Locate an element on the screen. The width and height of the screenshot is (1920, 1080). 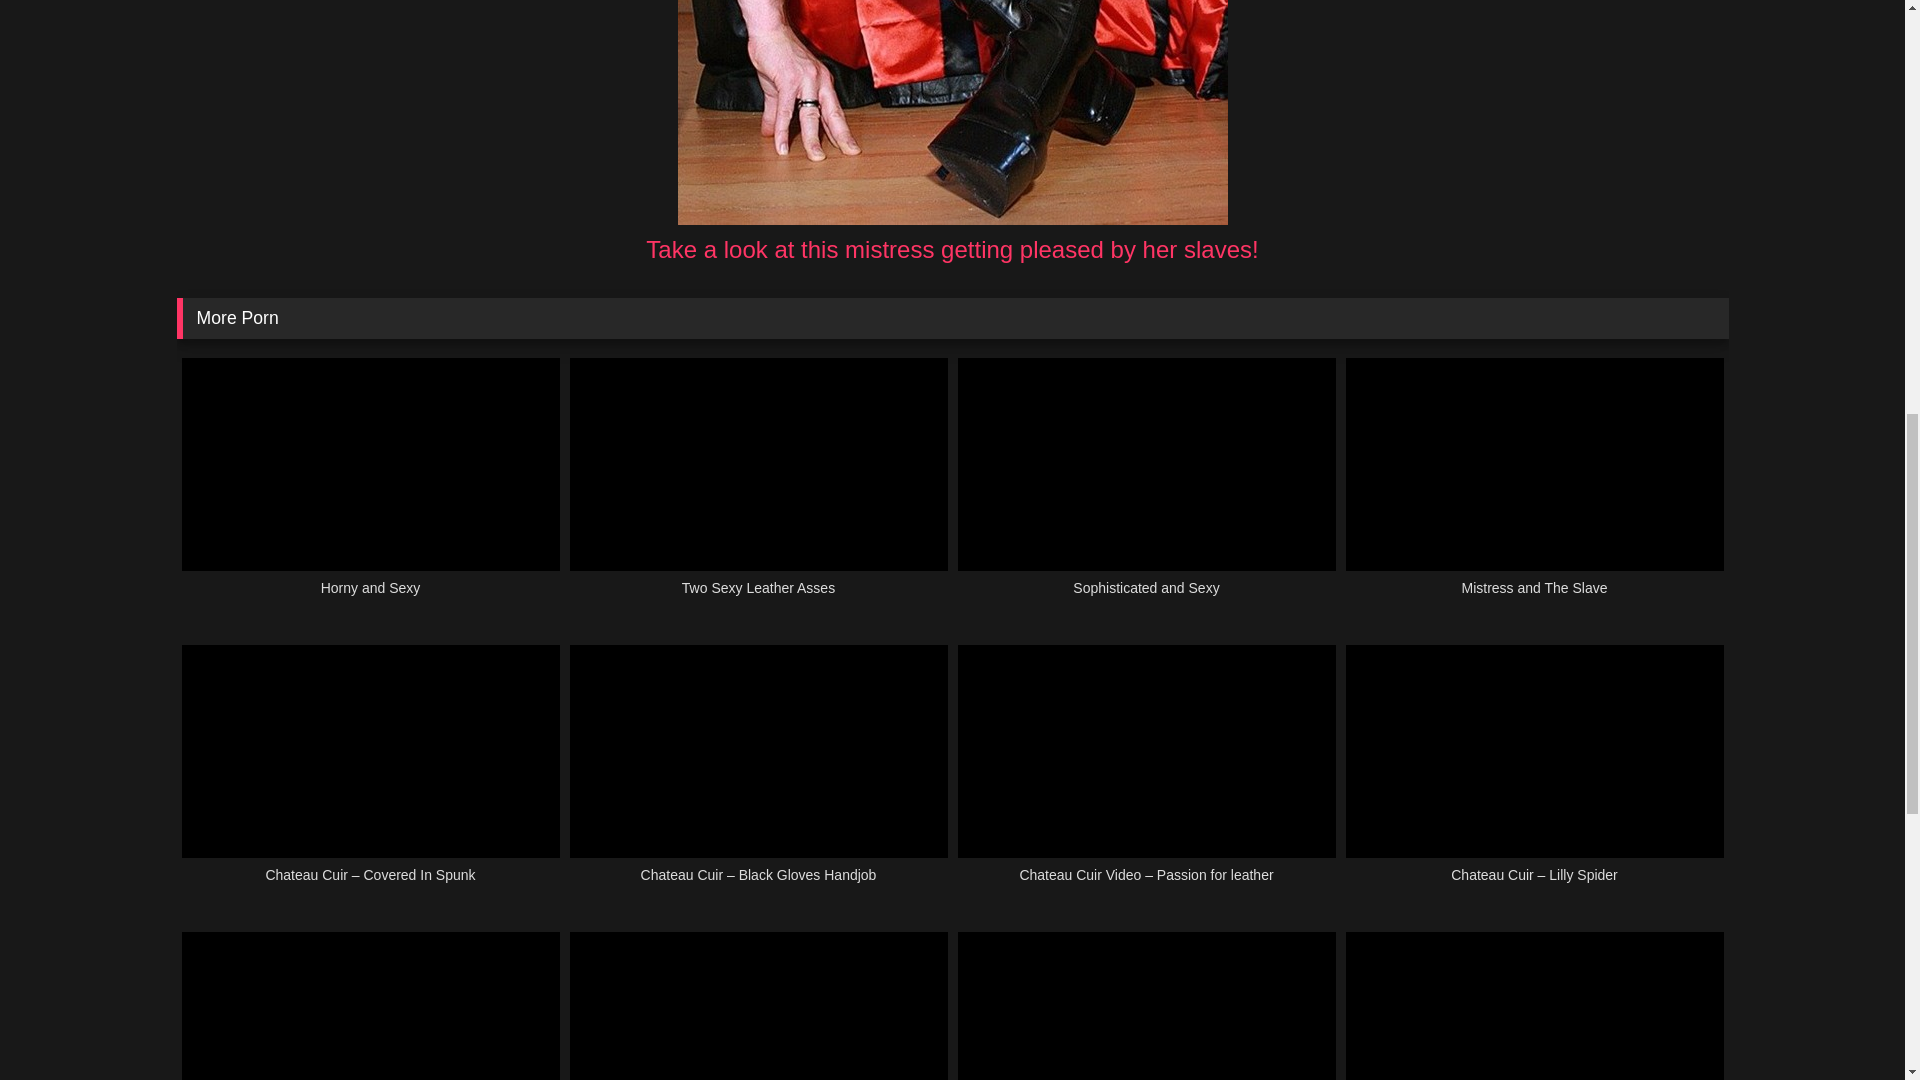
chateau-cuir-british-mistress-cherry is located at coordinates (952, 112).